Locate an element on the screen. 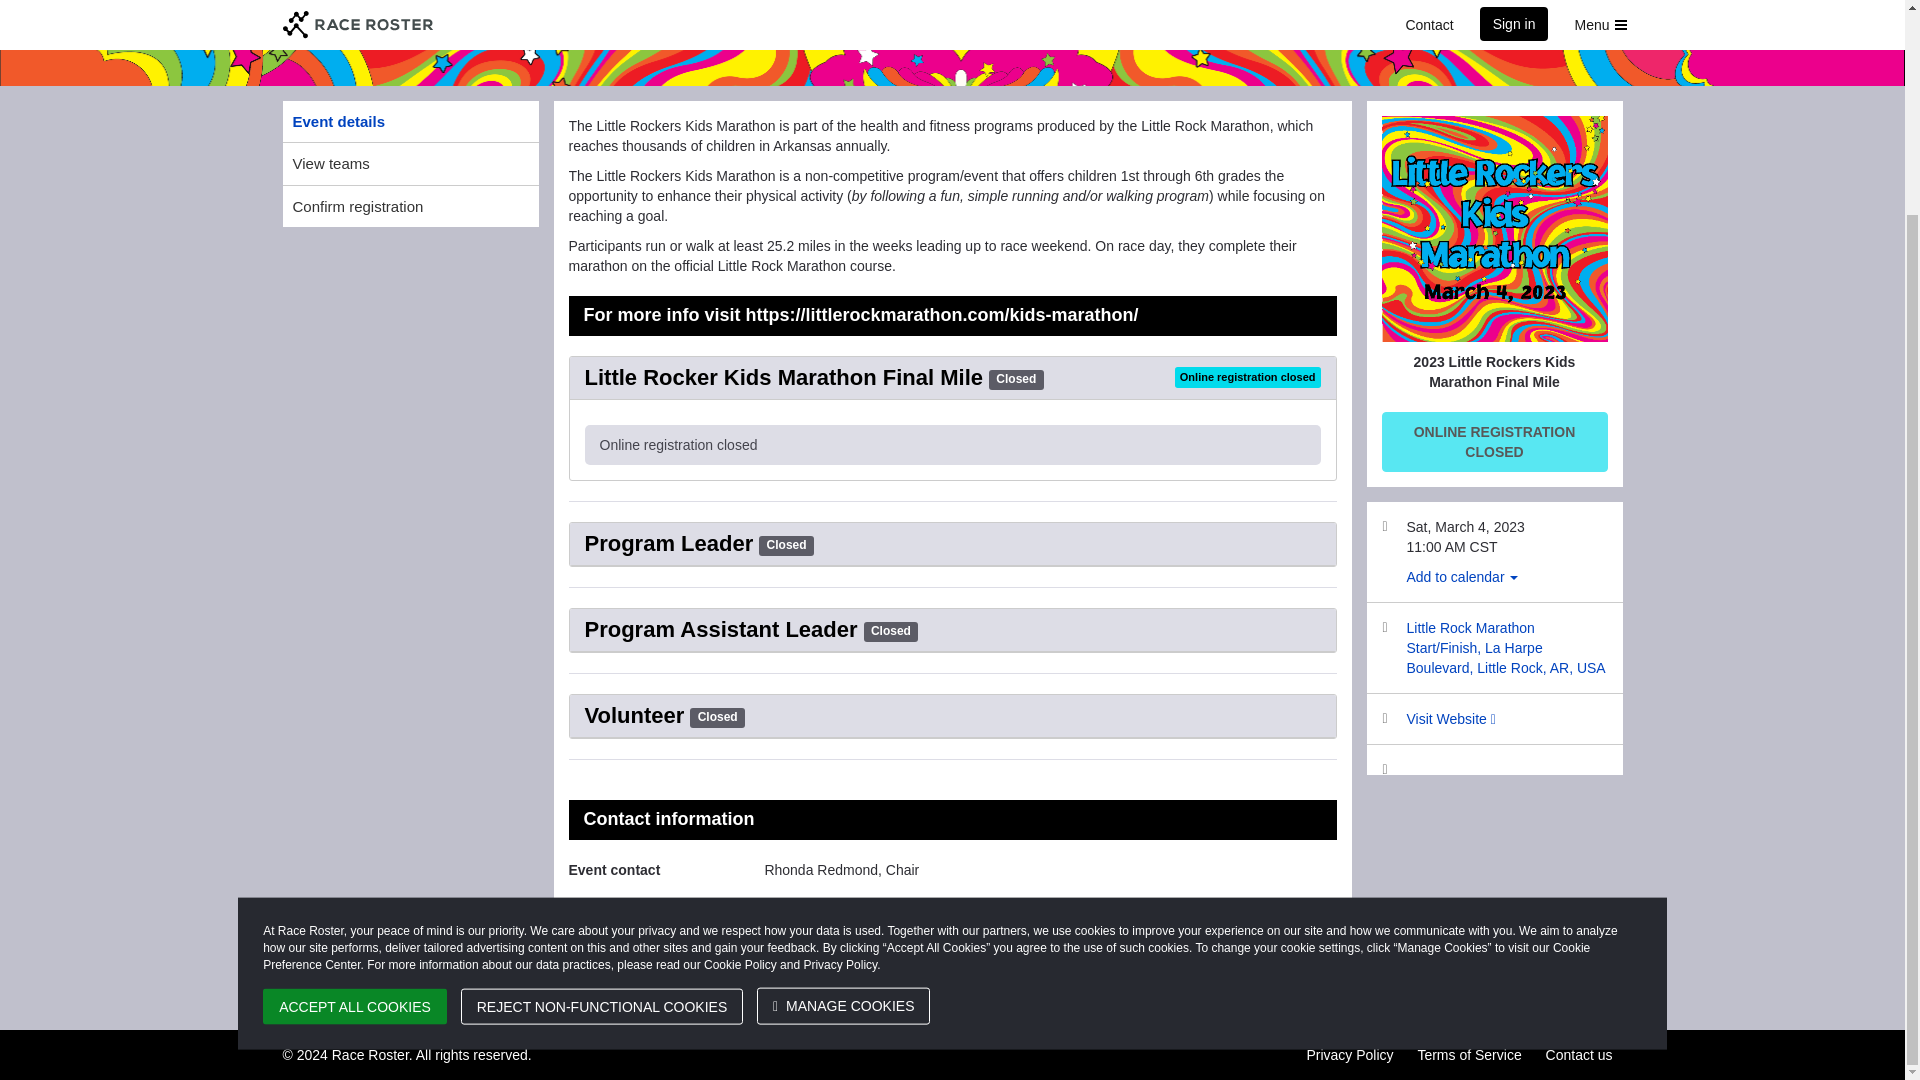 The image size is (1920, 1080). REJECT NON-FUNCTIONAL COOKIES is located at coordinates (602, 752).